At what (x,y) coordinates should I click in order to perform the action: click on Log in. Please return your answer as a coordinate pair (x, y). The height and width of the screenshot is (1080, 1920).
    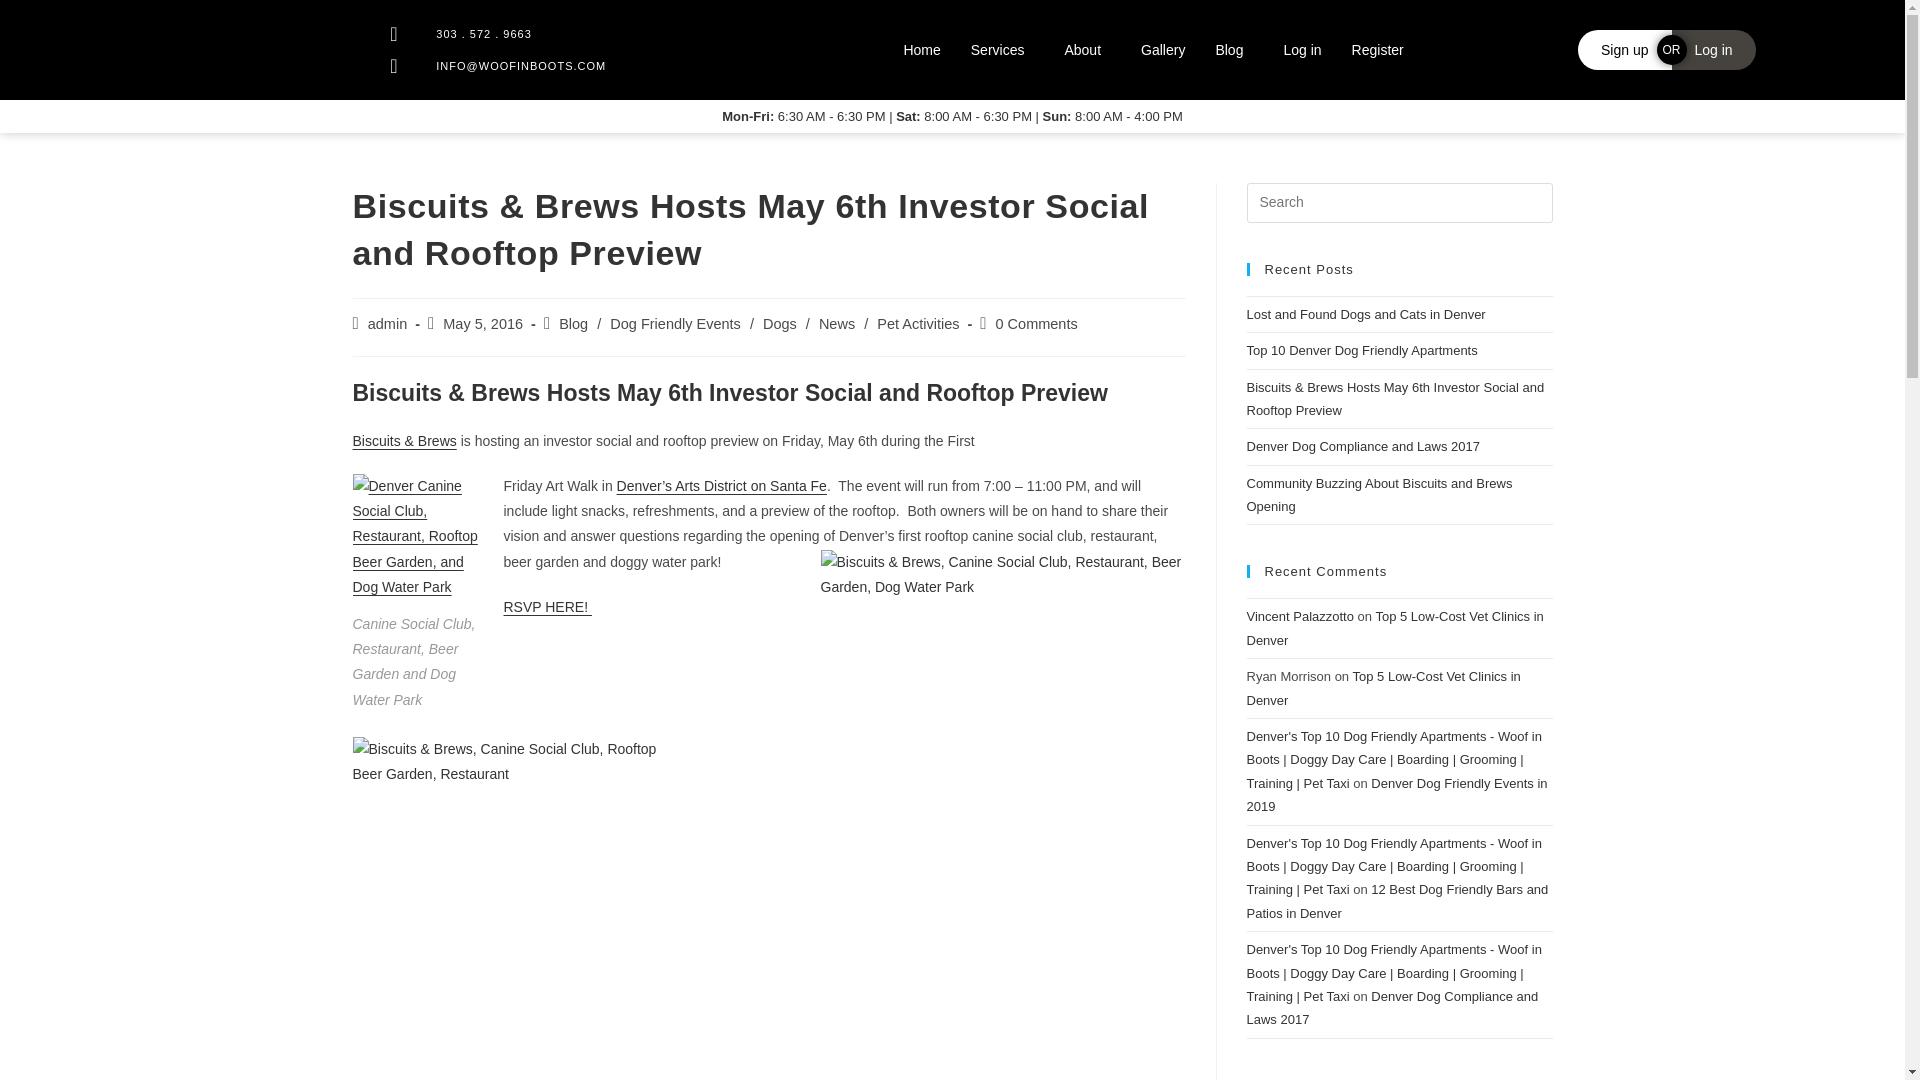
    Looking at the image, I should click on (1714, 50).